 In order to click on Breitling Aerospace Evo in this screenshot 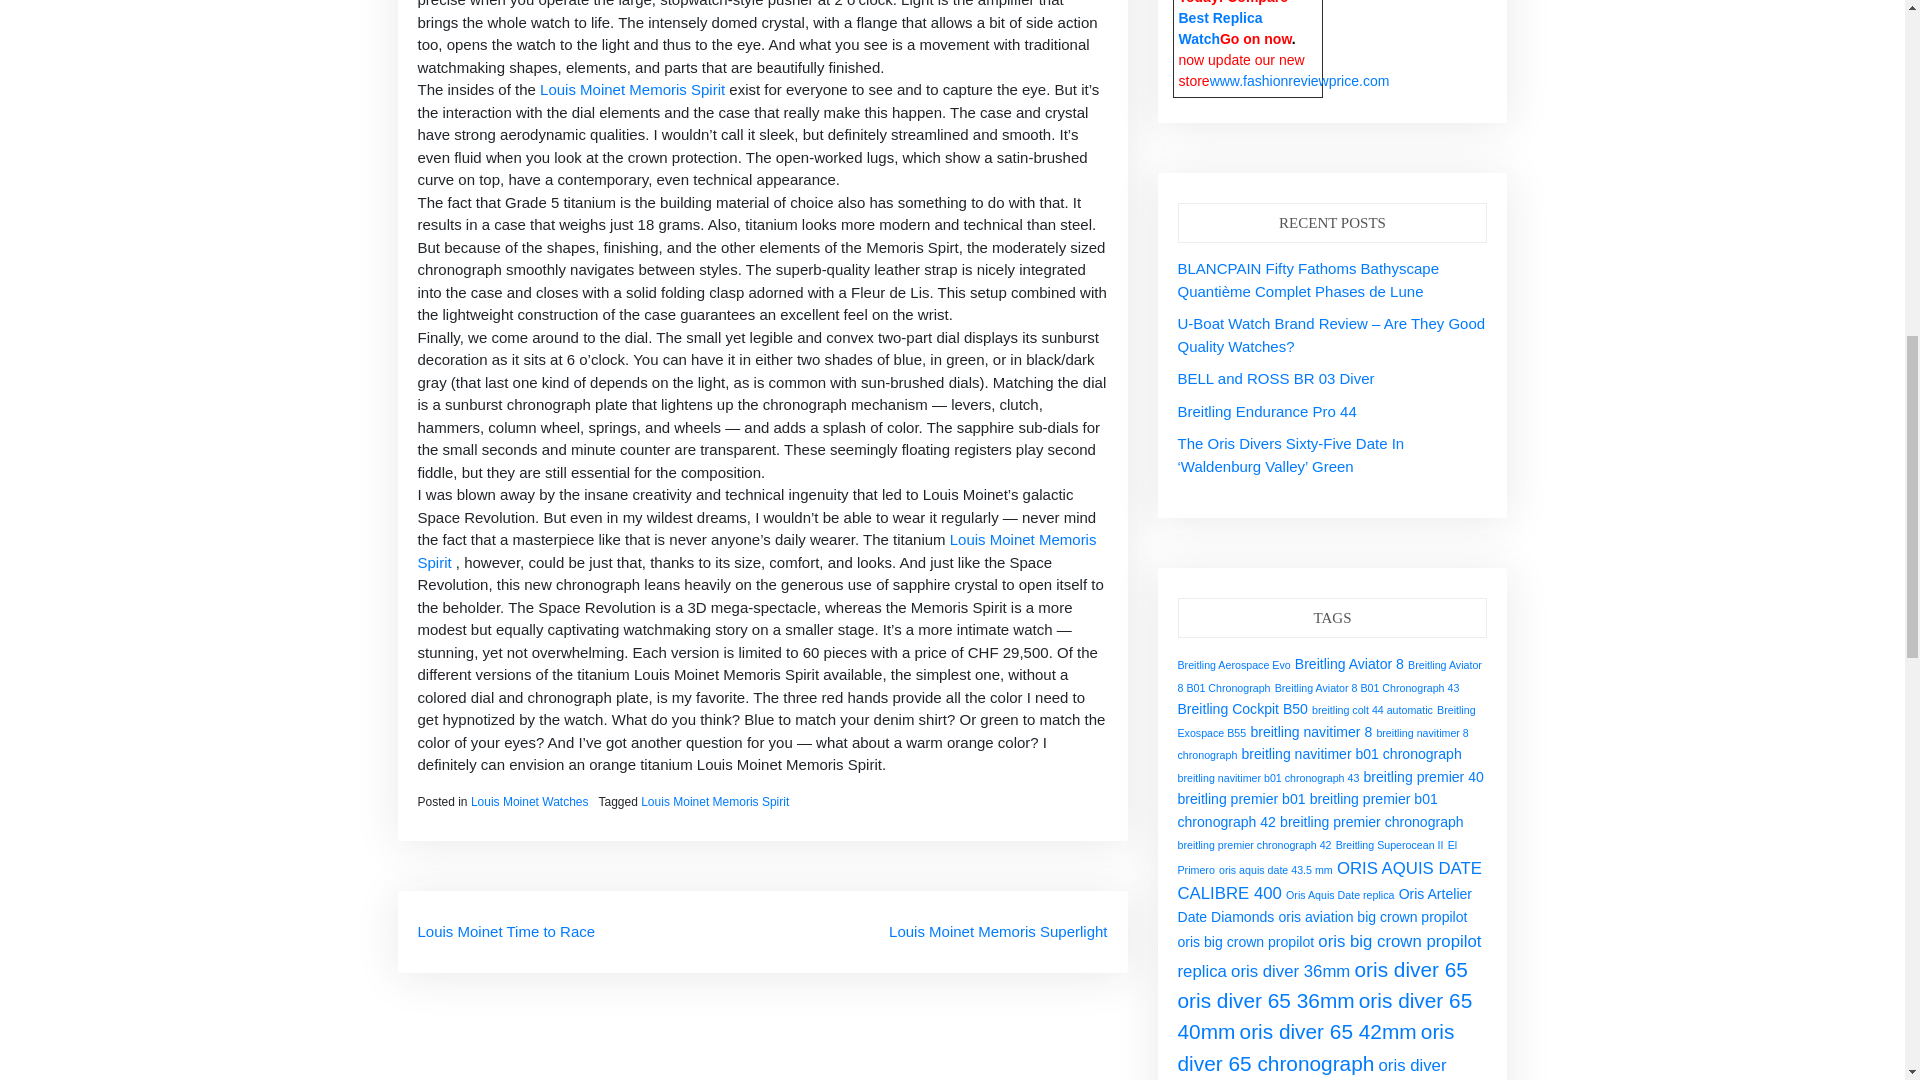, I will do `click(1234, 664)`.